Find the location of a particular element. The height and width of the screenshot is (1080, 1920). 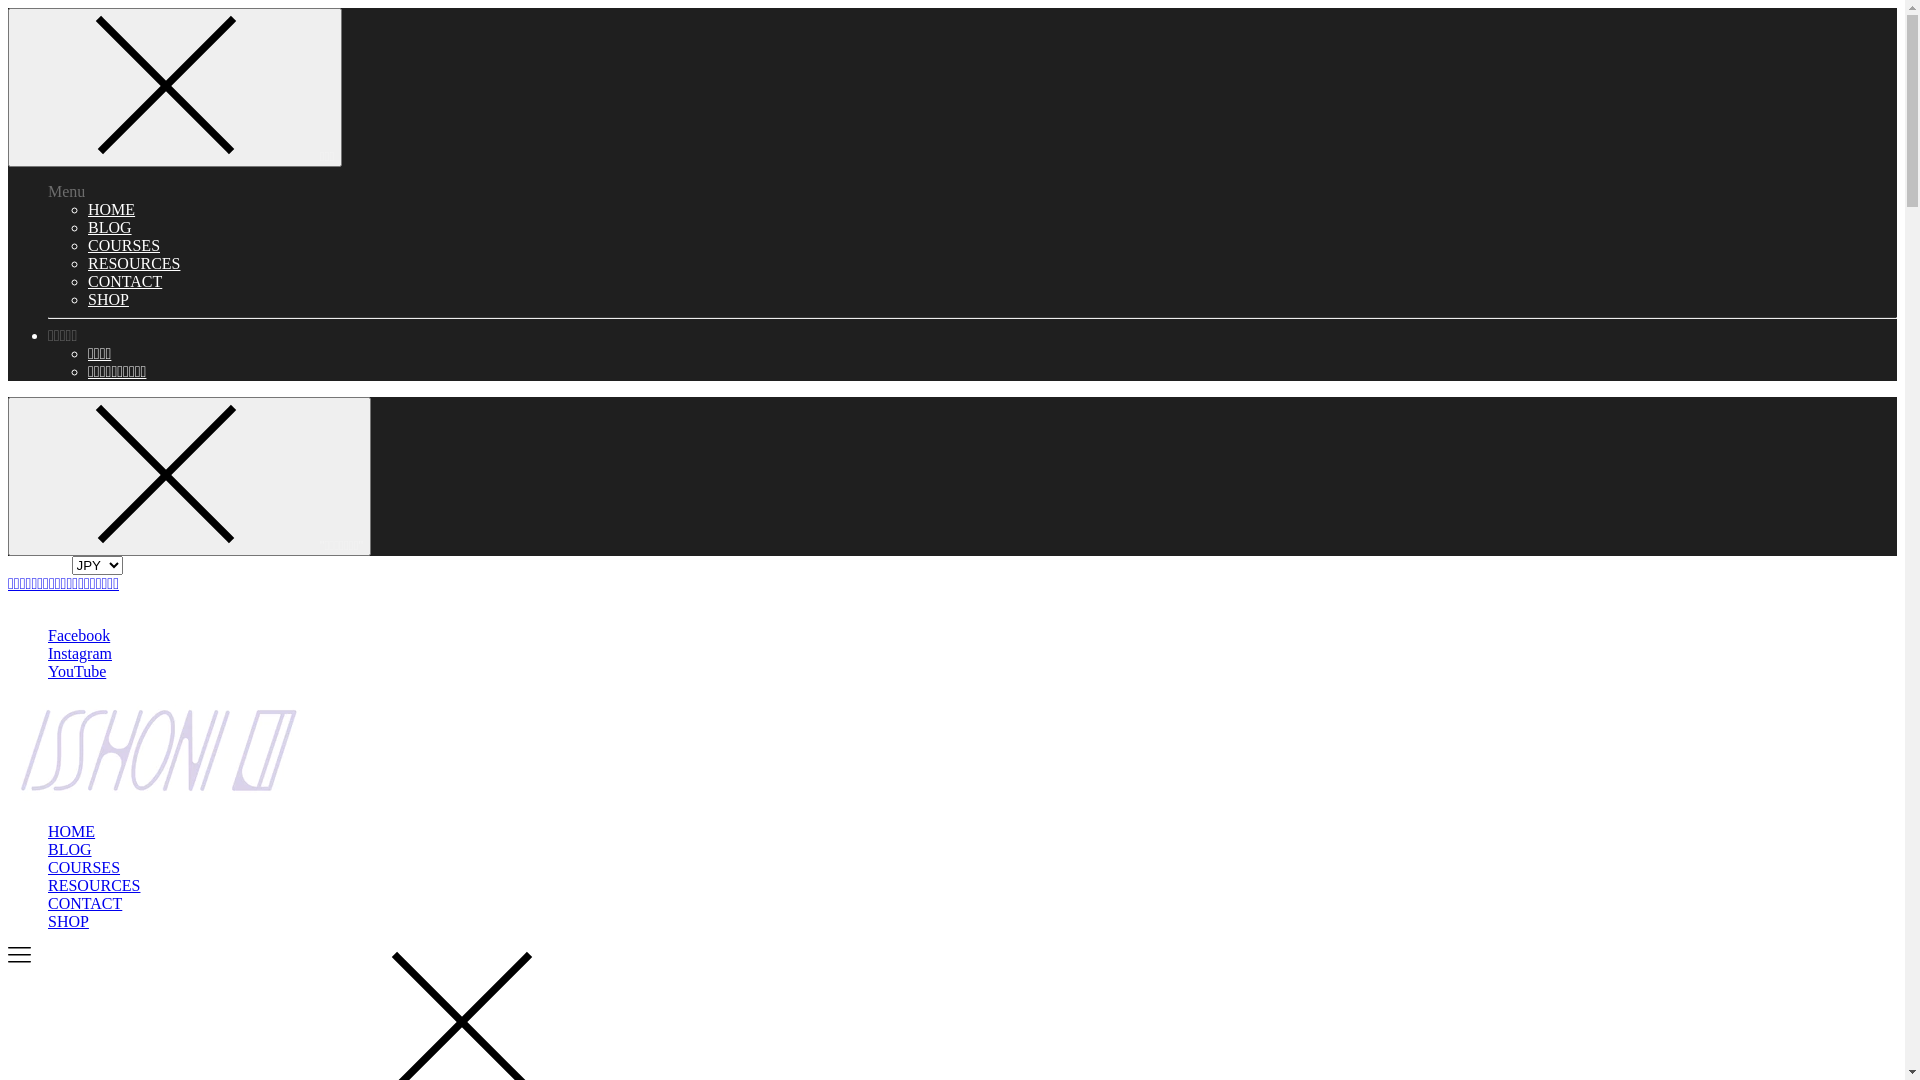

COURSES is located at coordinates (124, 246).